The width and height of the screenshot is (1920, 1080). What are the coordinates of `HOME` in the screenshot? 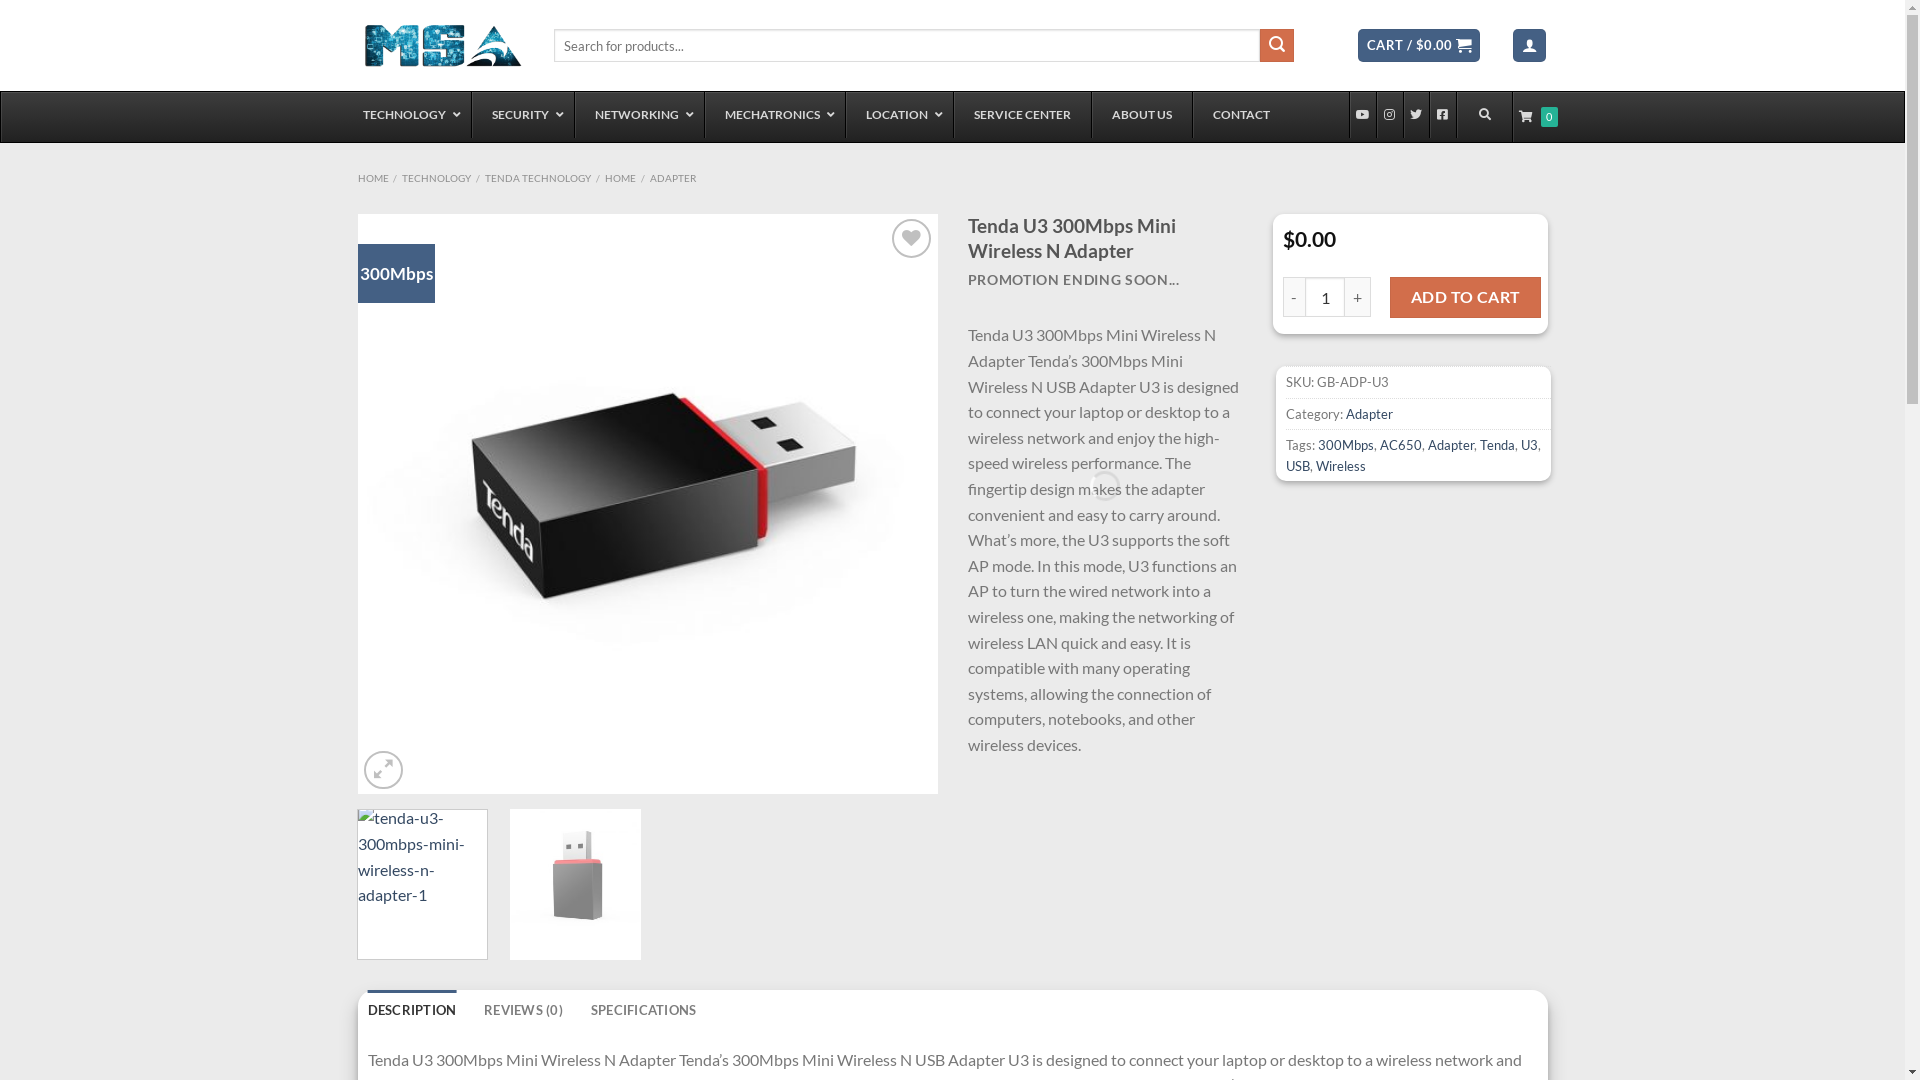 It's located at (620, 178).